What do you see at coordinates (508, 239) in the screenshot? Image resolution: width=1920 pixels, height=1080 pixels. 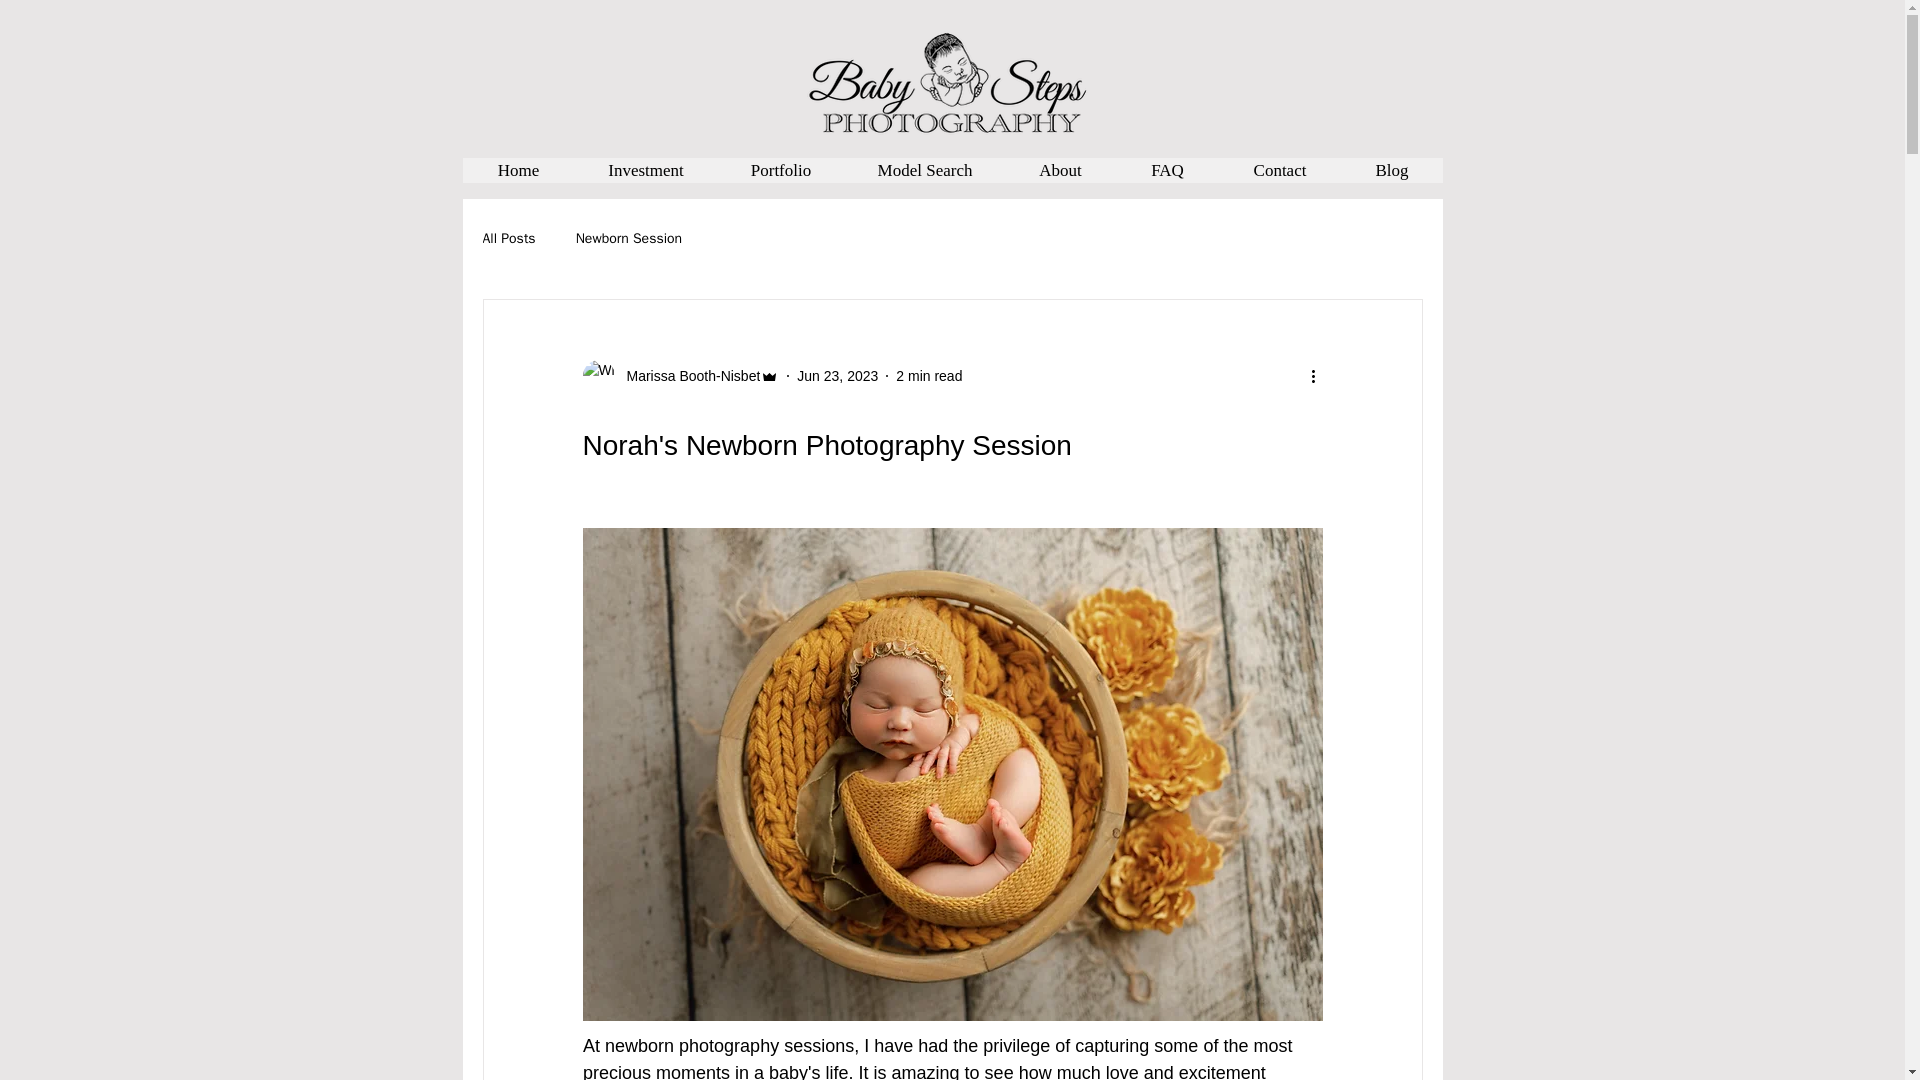 I see `All Posts` at bounding box center [508, 239].